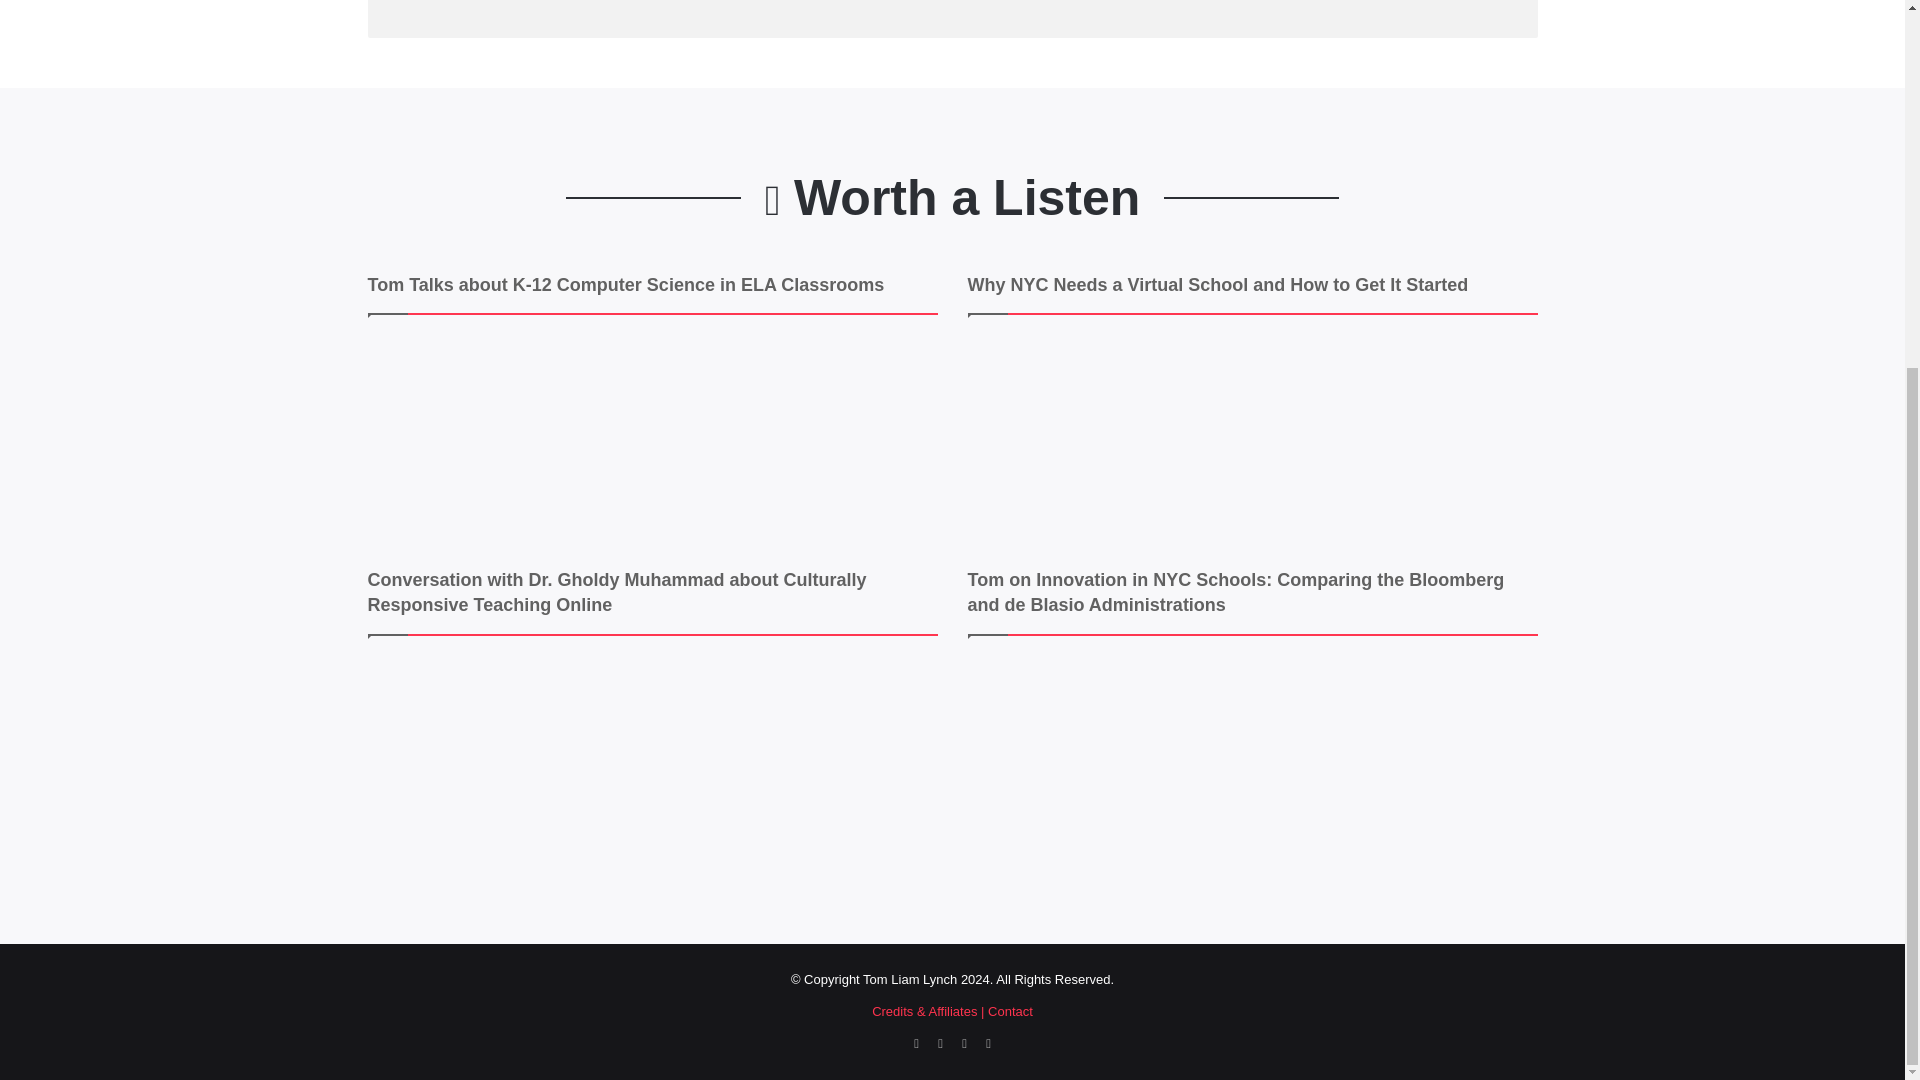 Image resolution: width=1920 pixels, height=1080 pixels. What do you see at coordinates (964, 1044) in the screenshot?
I see `LinkedIn` at bounding box center [964, 1044].